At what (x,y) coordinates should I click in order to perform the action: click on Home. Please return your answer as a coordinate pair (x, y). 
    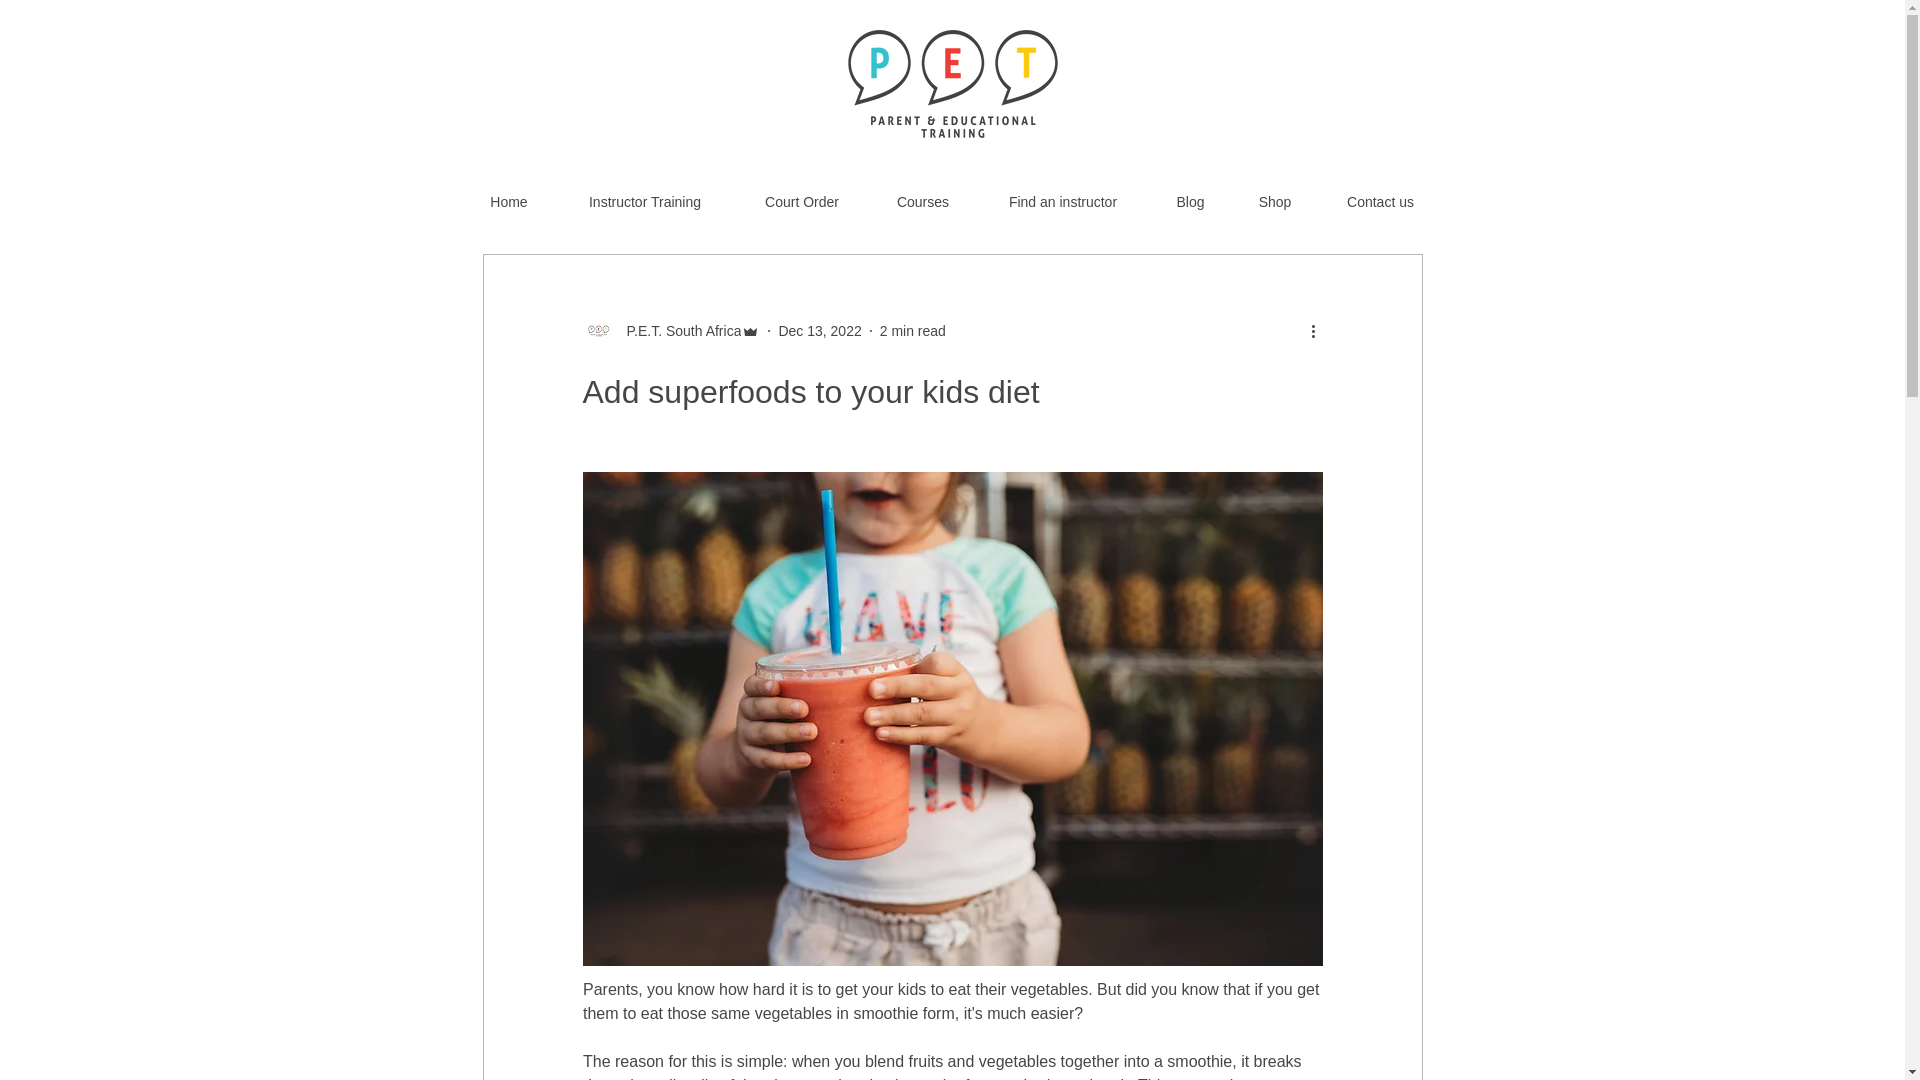
    Looking at the image, I should click on (508, 193).